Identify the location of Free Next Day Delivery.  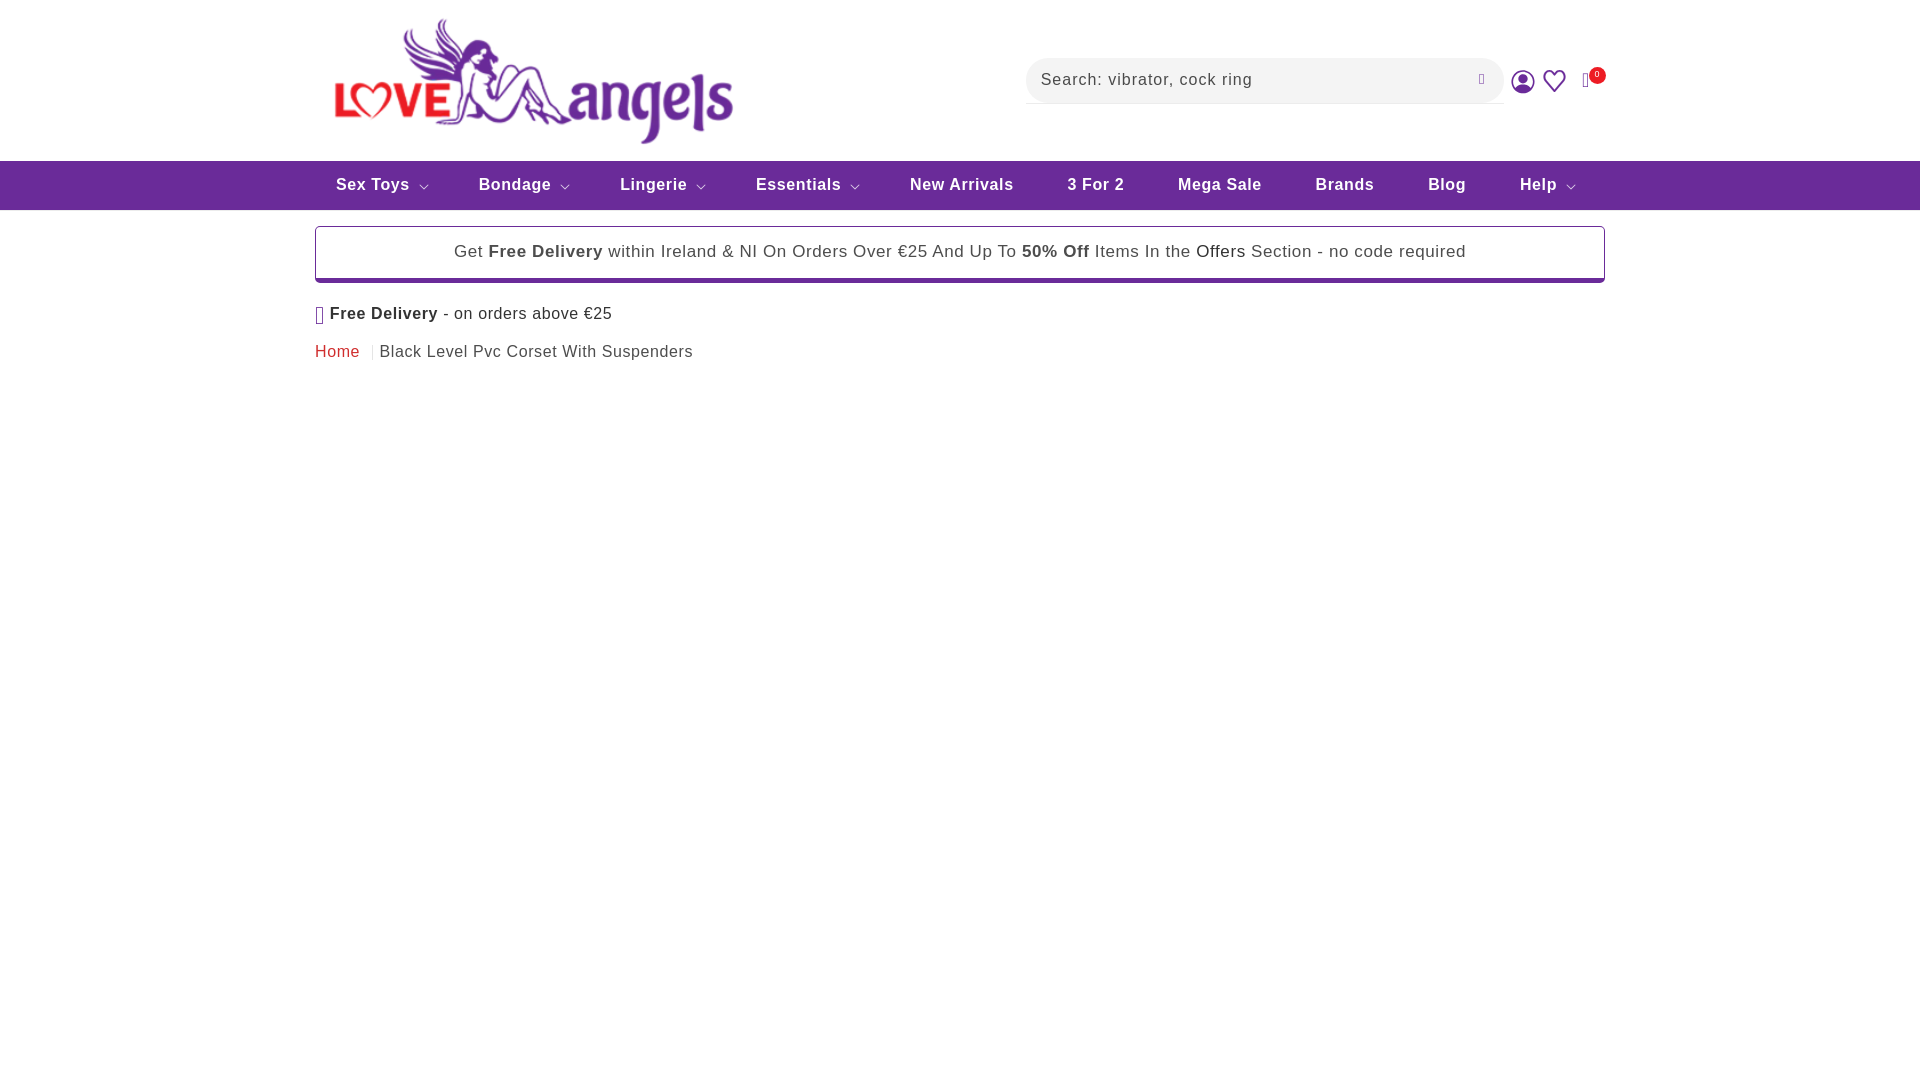
(463, 312).